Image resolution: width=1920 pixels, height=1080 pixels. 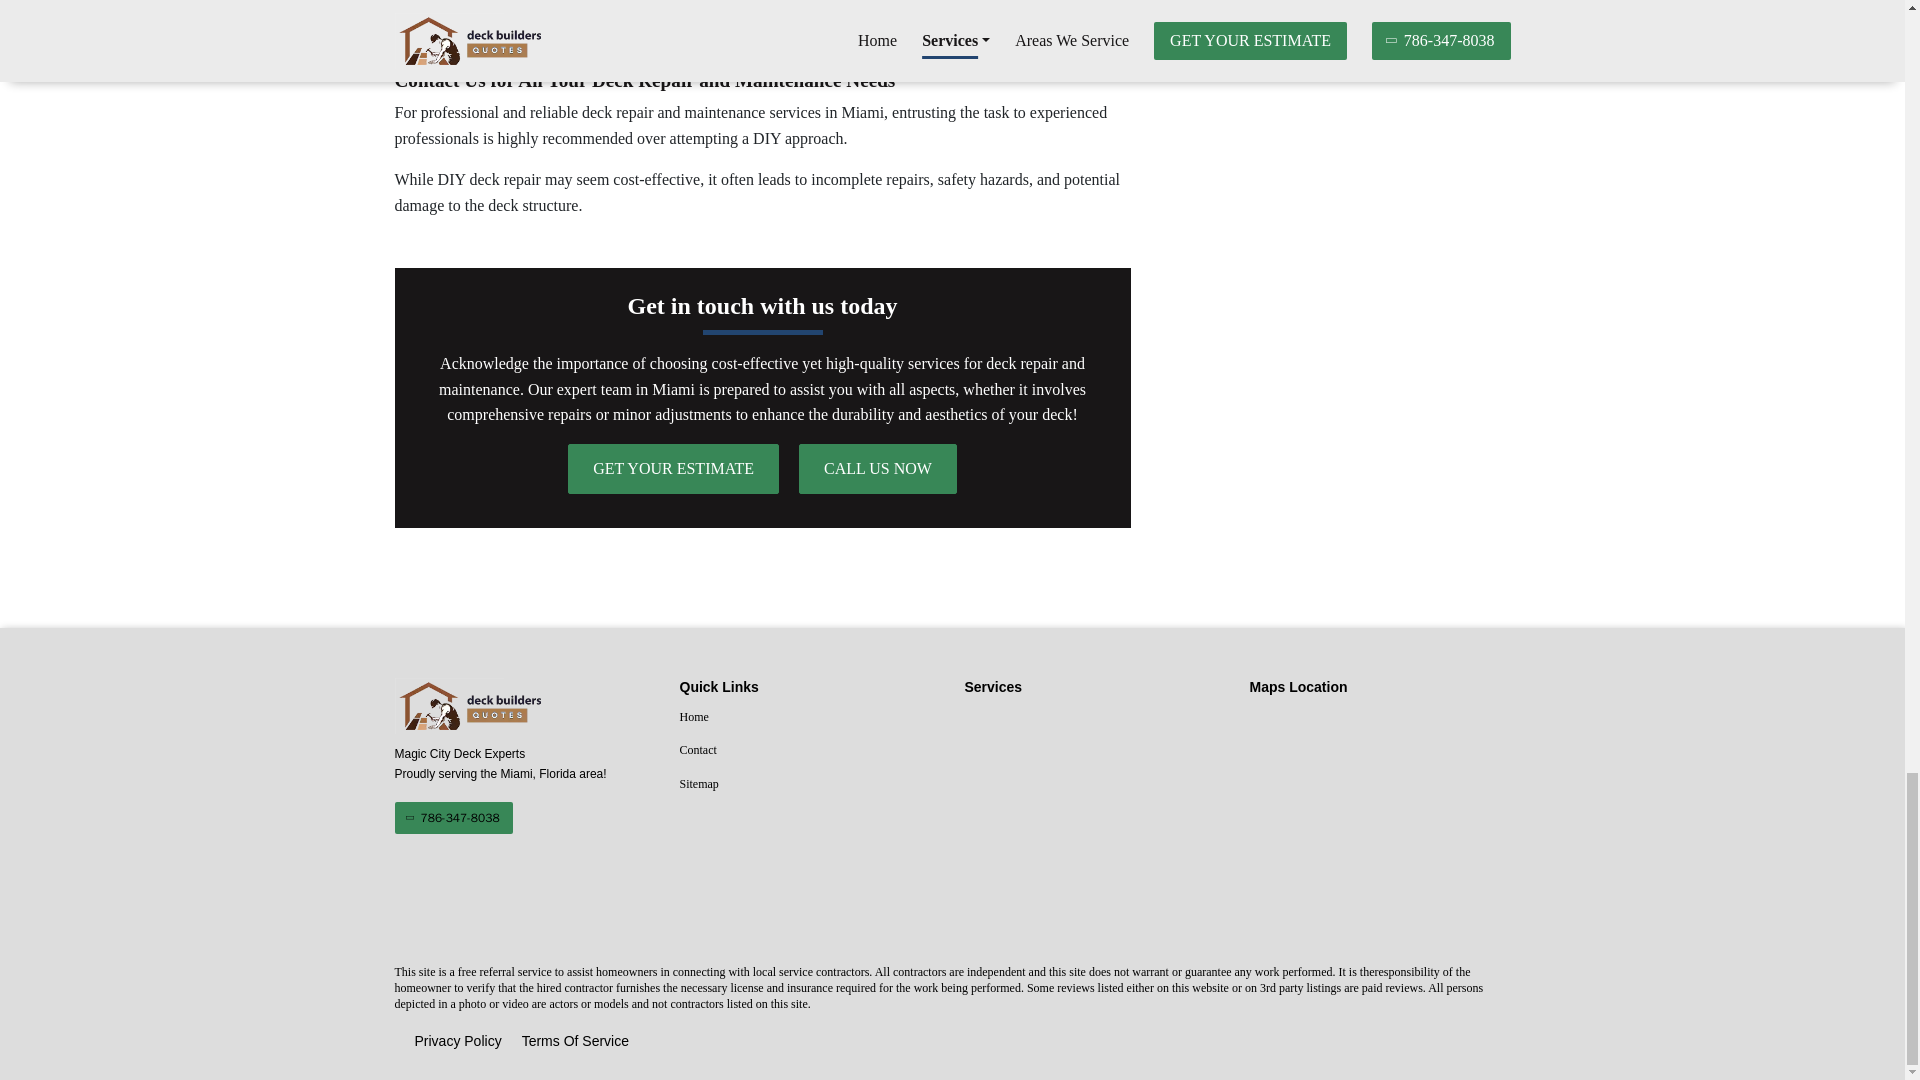 I want to click on Contact, so click(x=810, y=750).